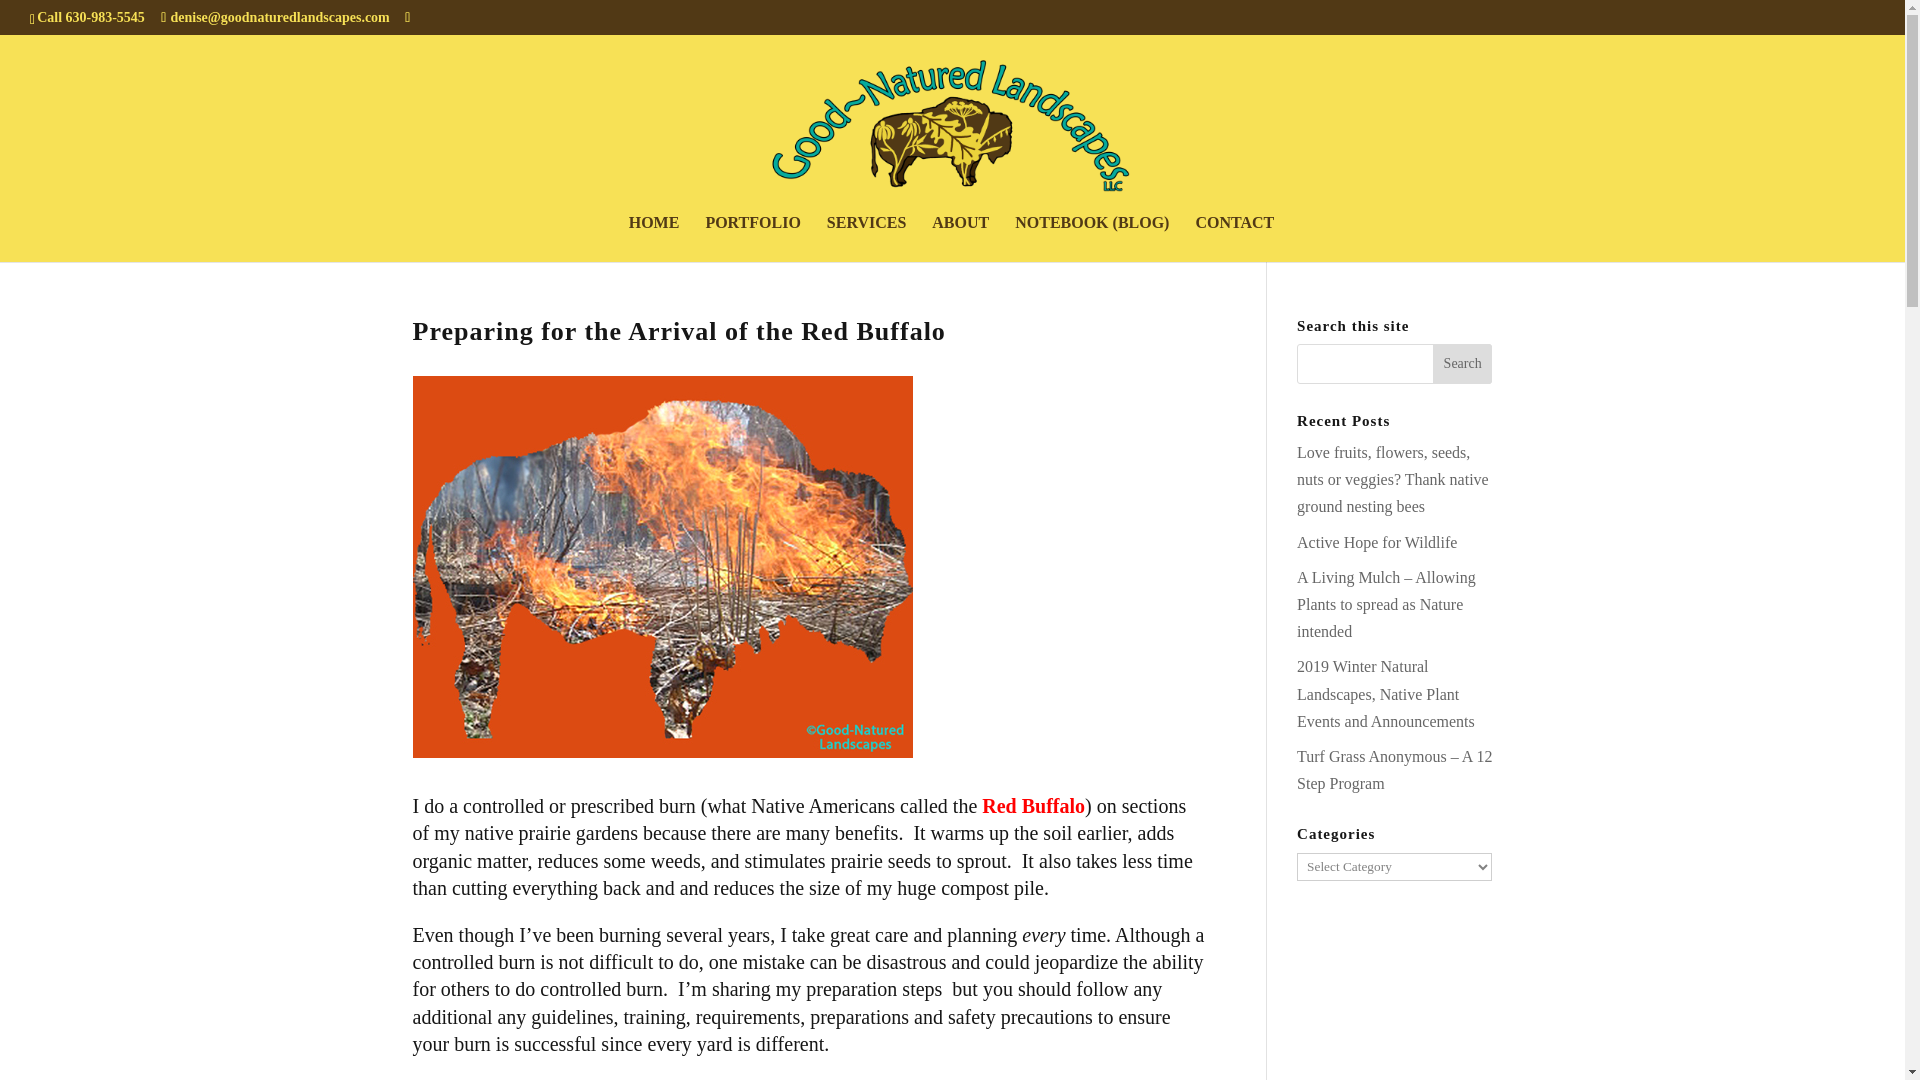 Image resolution: width=1920 pixels, height=1080 pixels. What do you see at coordinates (1377, 542) in the screenshot?
I see `Active Hope for Wildlife` at bounding box center [1377, 542].